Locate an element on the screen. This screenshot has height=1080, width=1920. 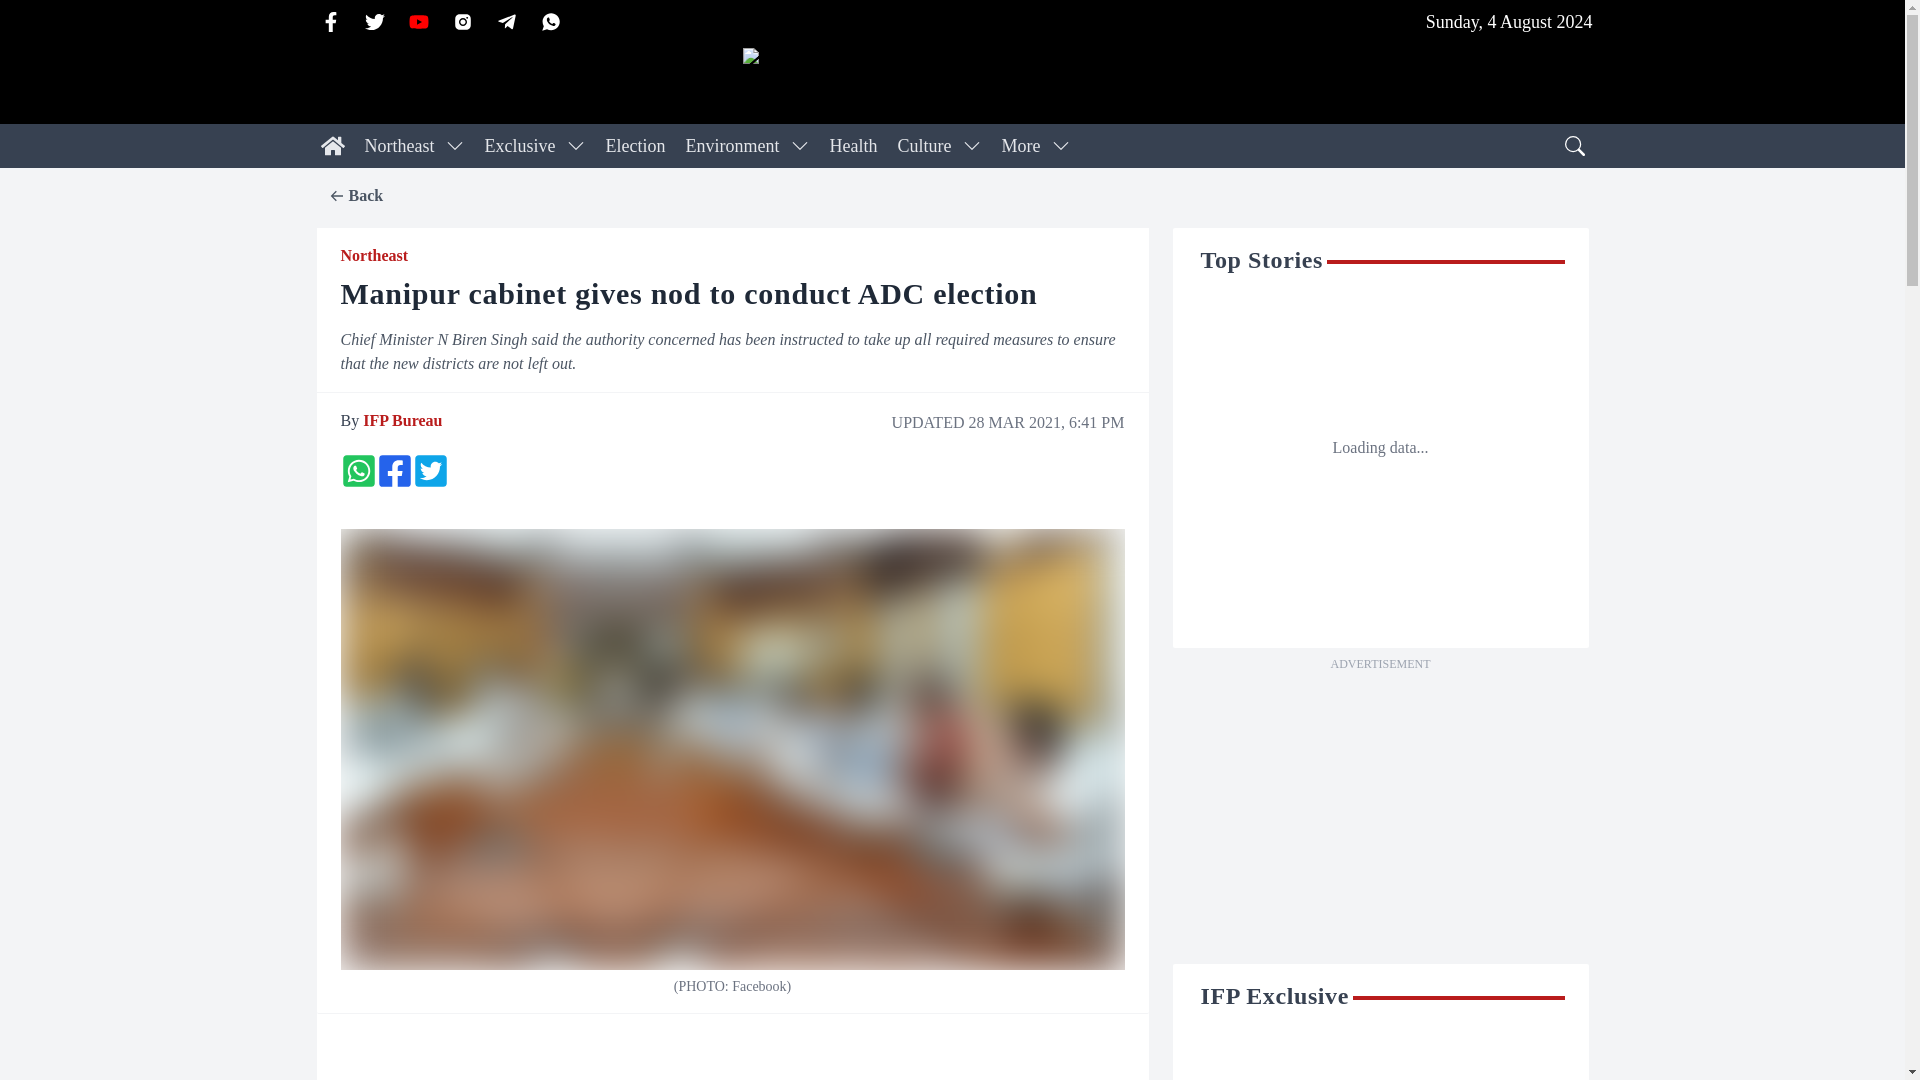
Election is located at coordinates (635, 146).